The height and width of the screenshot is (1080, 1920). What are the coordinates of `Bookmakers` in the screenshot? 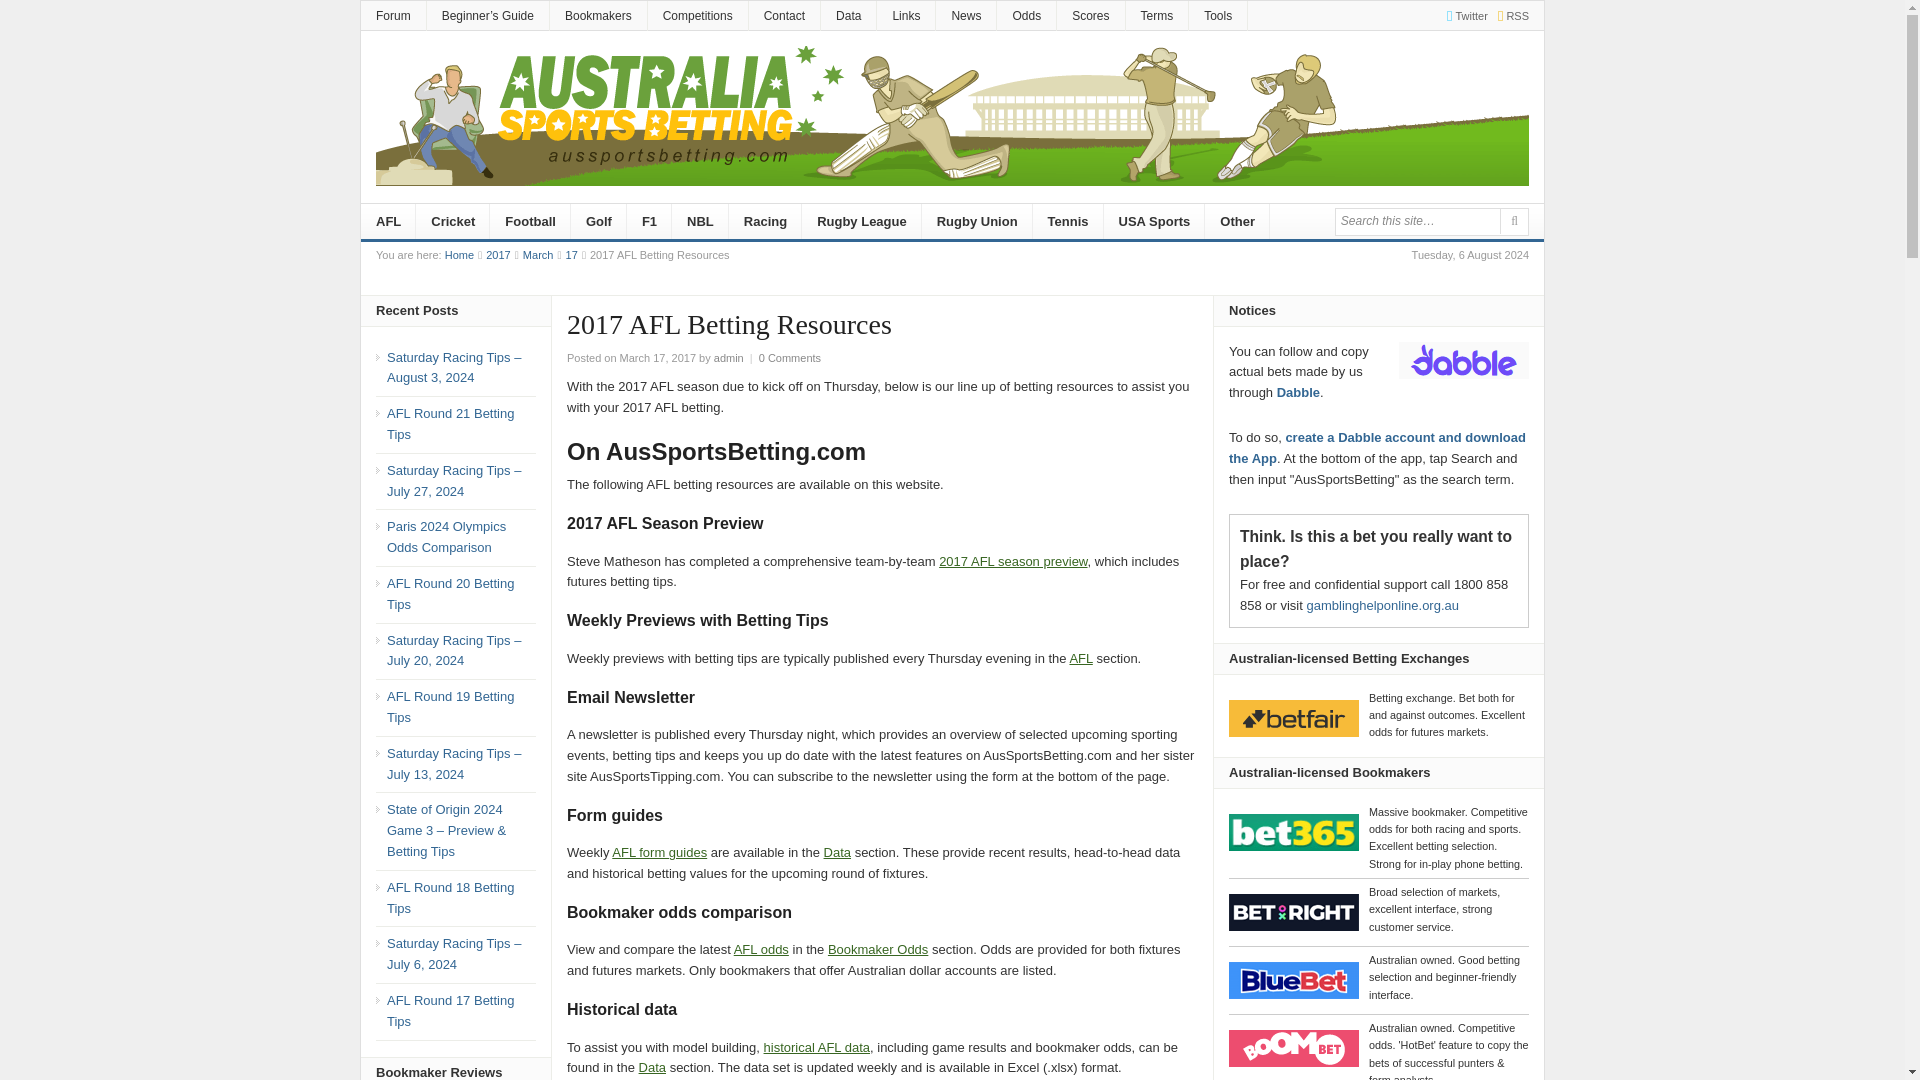 It's located at (598, 16).